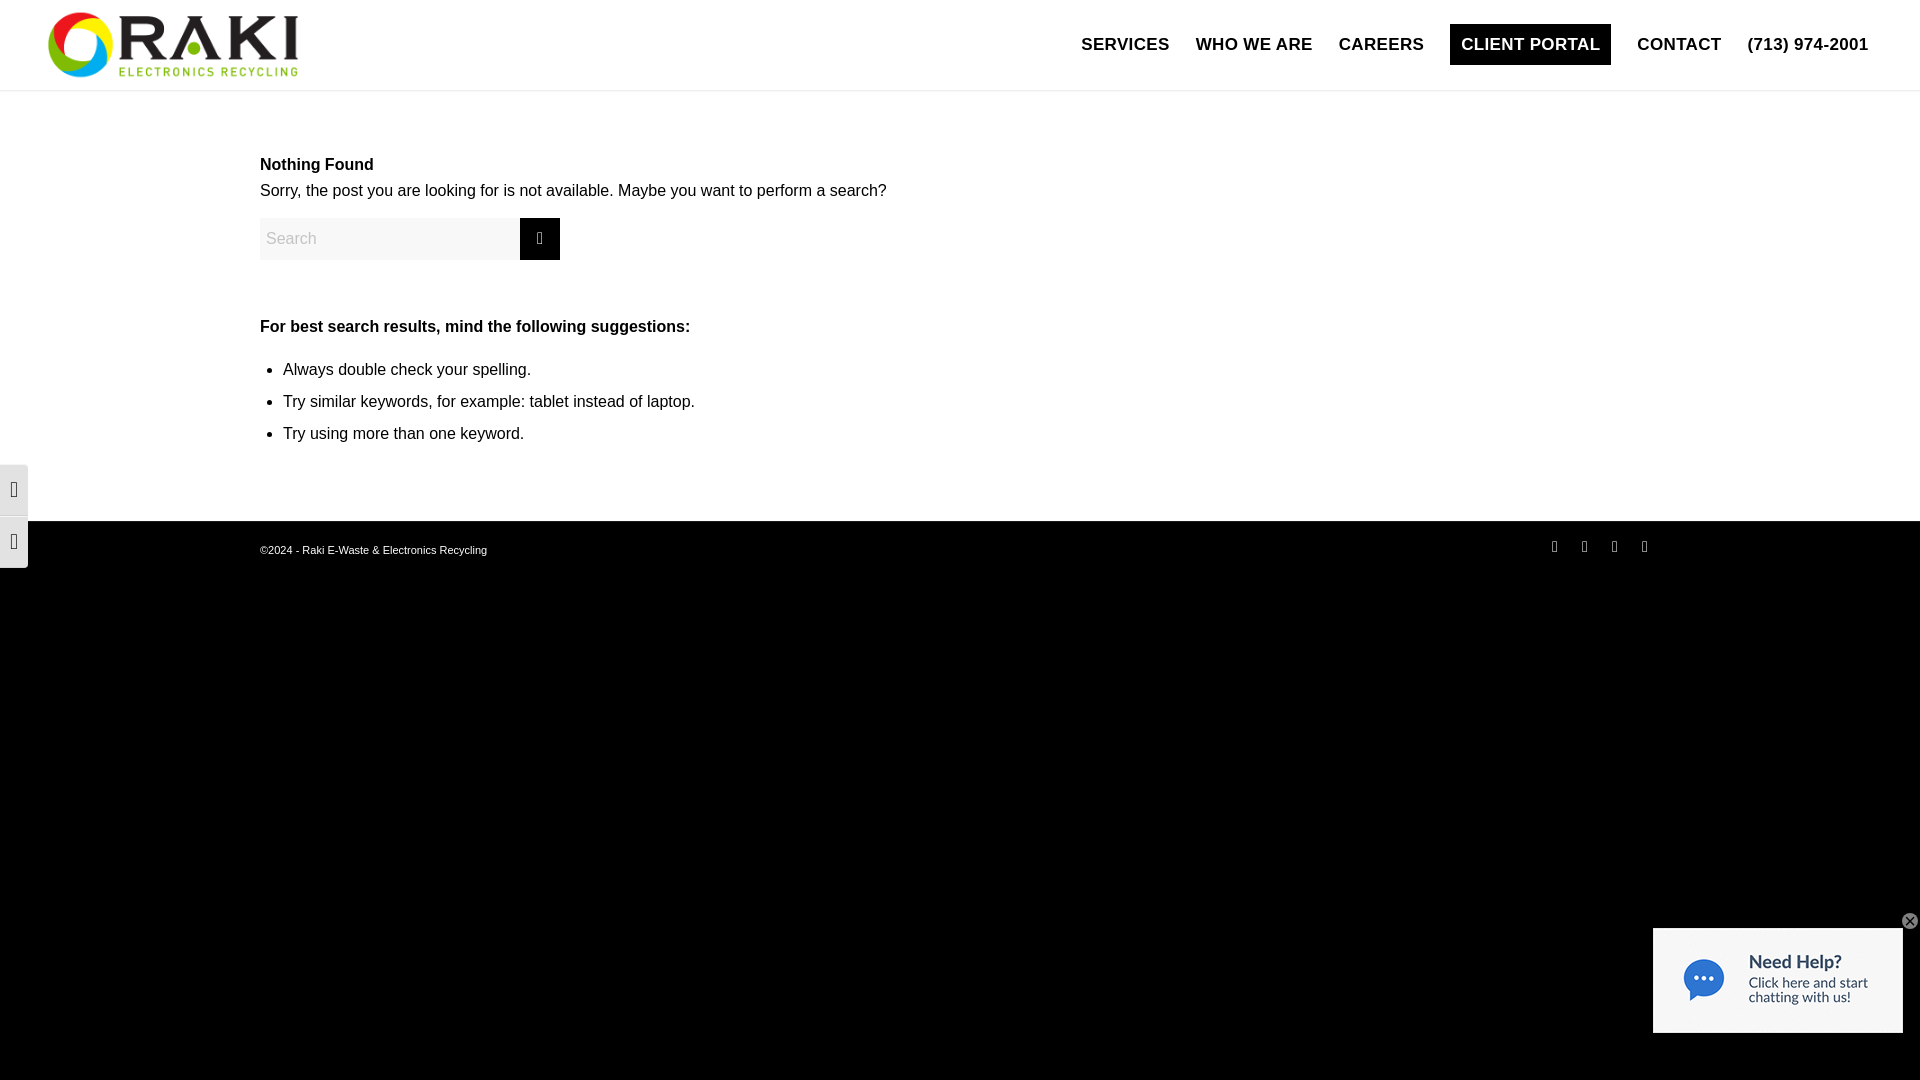  What do you see at coordinates (1254, 44) in the screenshot?
I see `WHO WE ARE` at bounding box center [1254, 44].